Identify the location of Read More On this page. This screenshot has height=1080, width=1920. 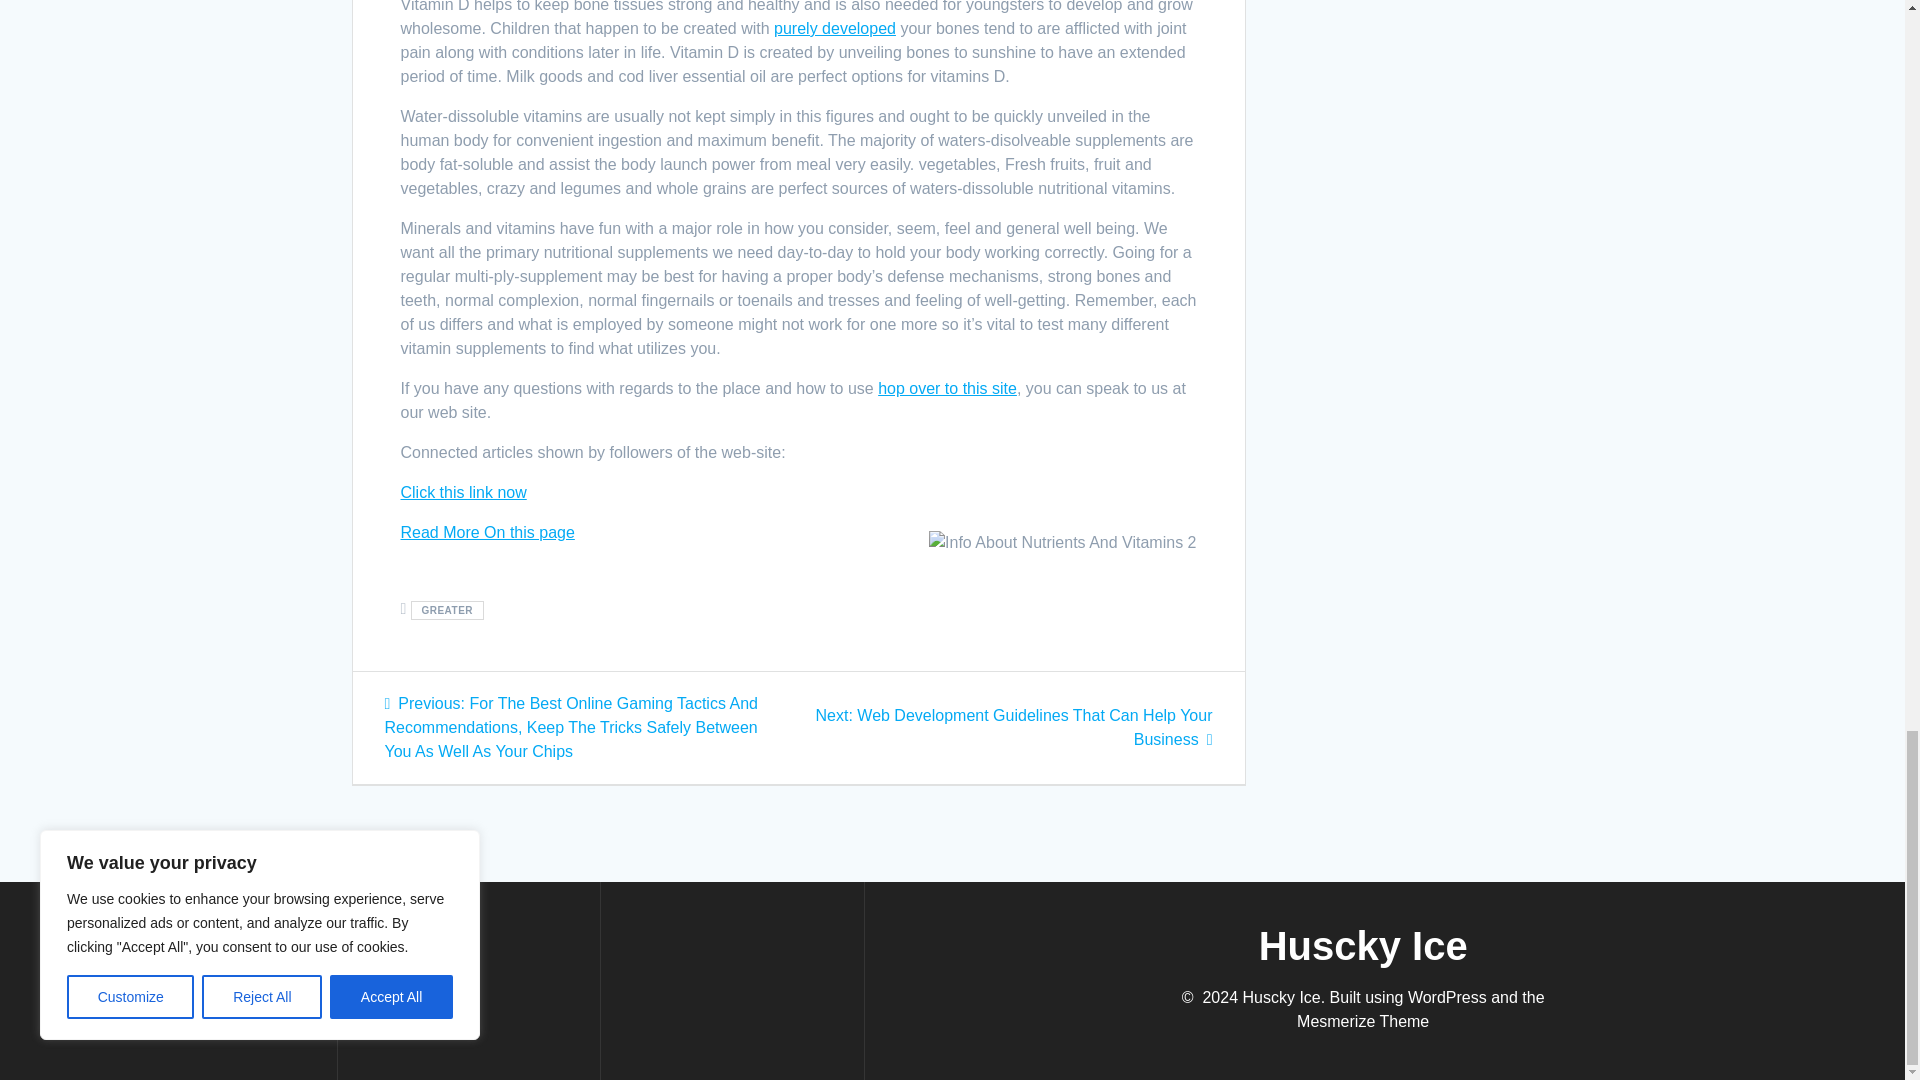
(486, 532).